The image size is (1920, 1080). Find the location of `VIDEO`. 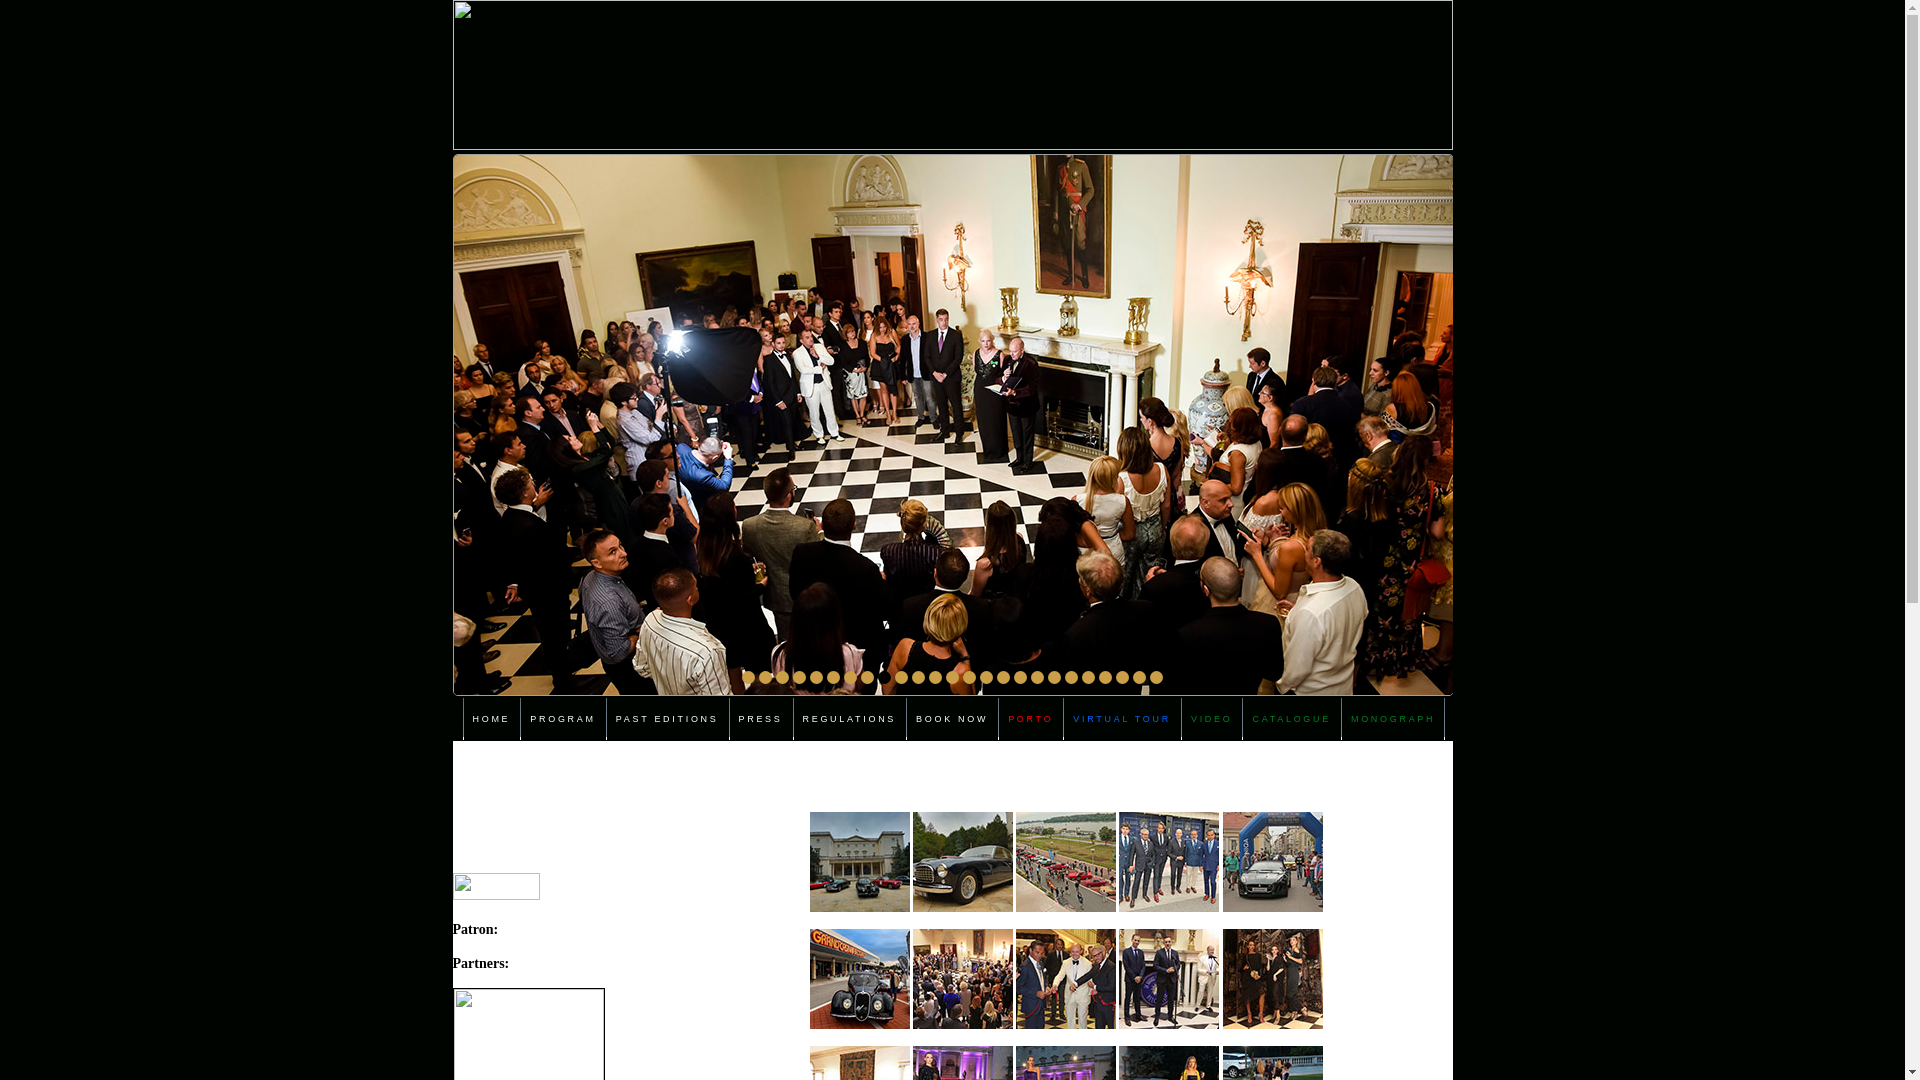

VIDEO is located at coordinates (1212, 719).